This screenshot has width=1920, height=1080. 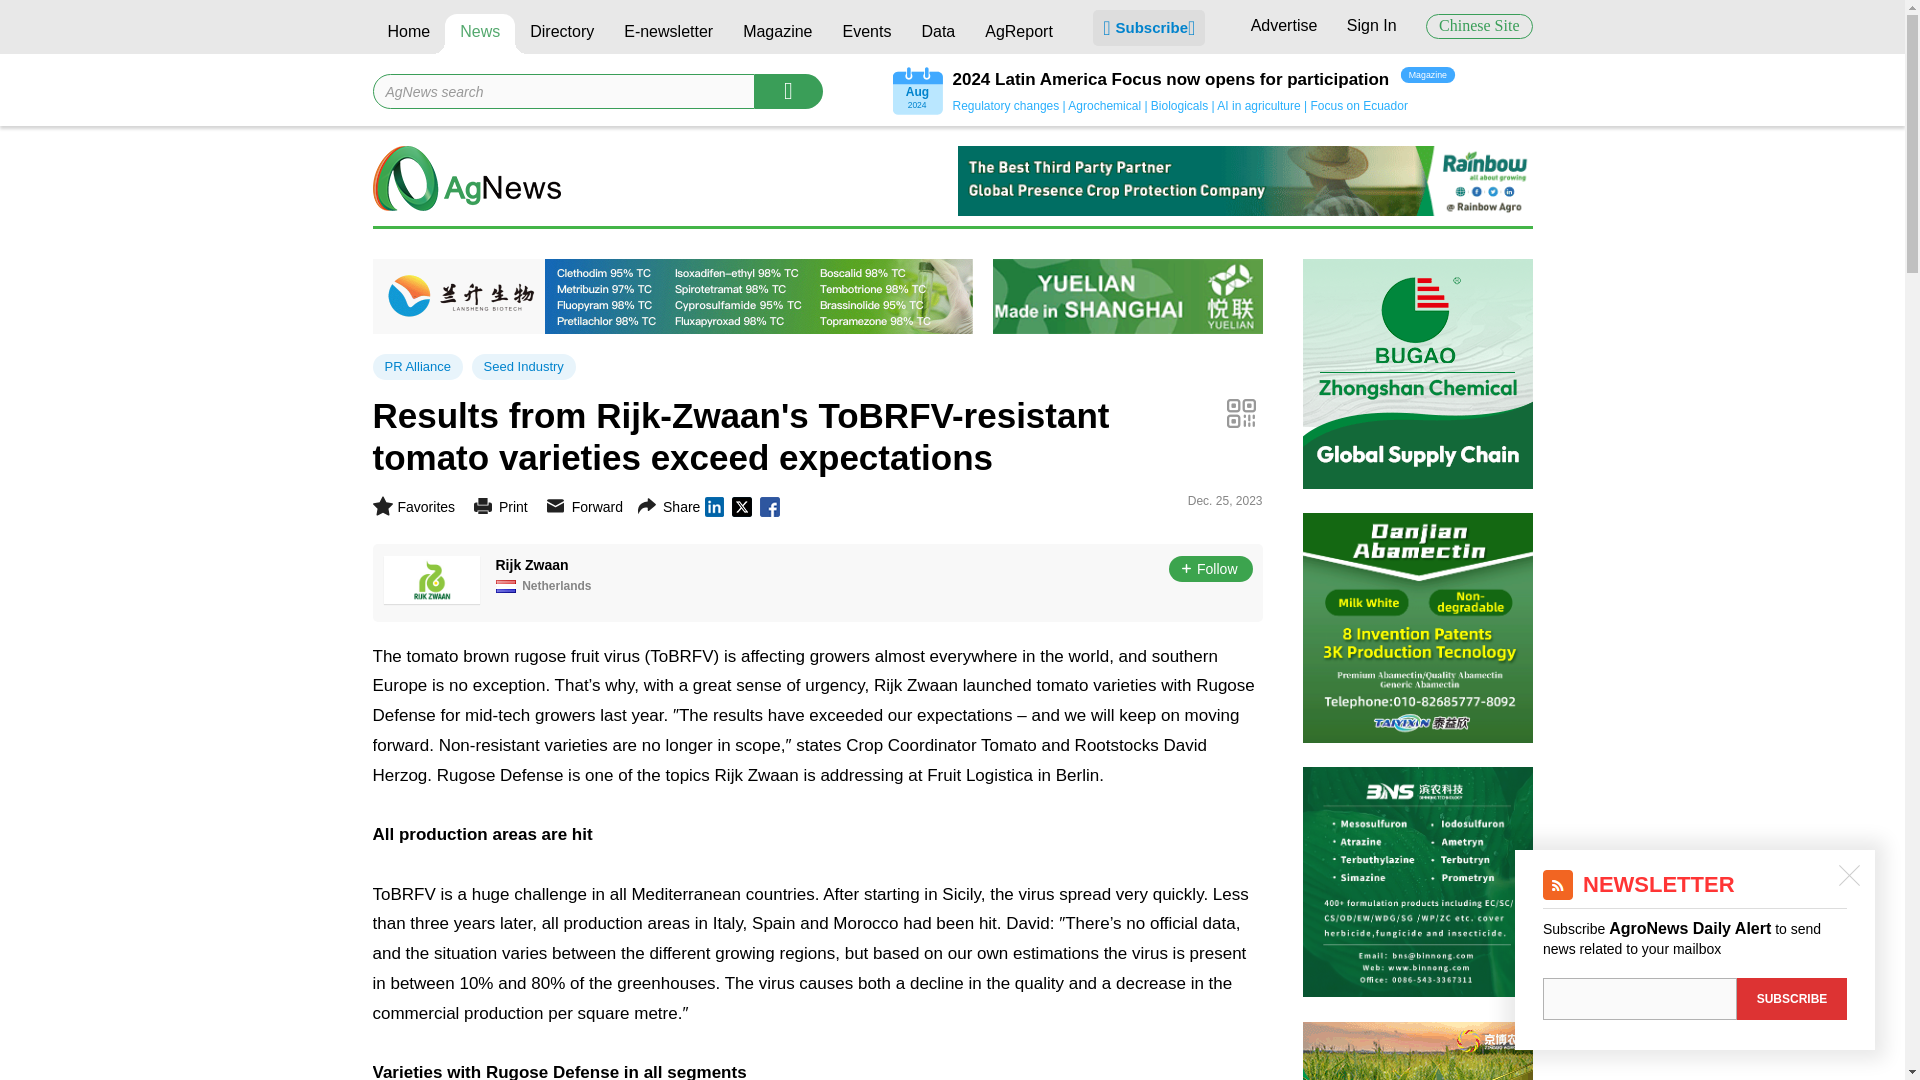 What do you see at coordinates (1479, 26) in the screenshot?
I see `Chinese Site` at bounding box center [1479, 26].